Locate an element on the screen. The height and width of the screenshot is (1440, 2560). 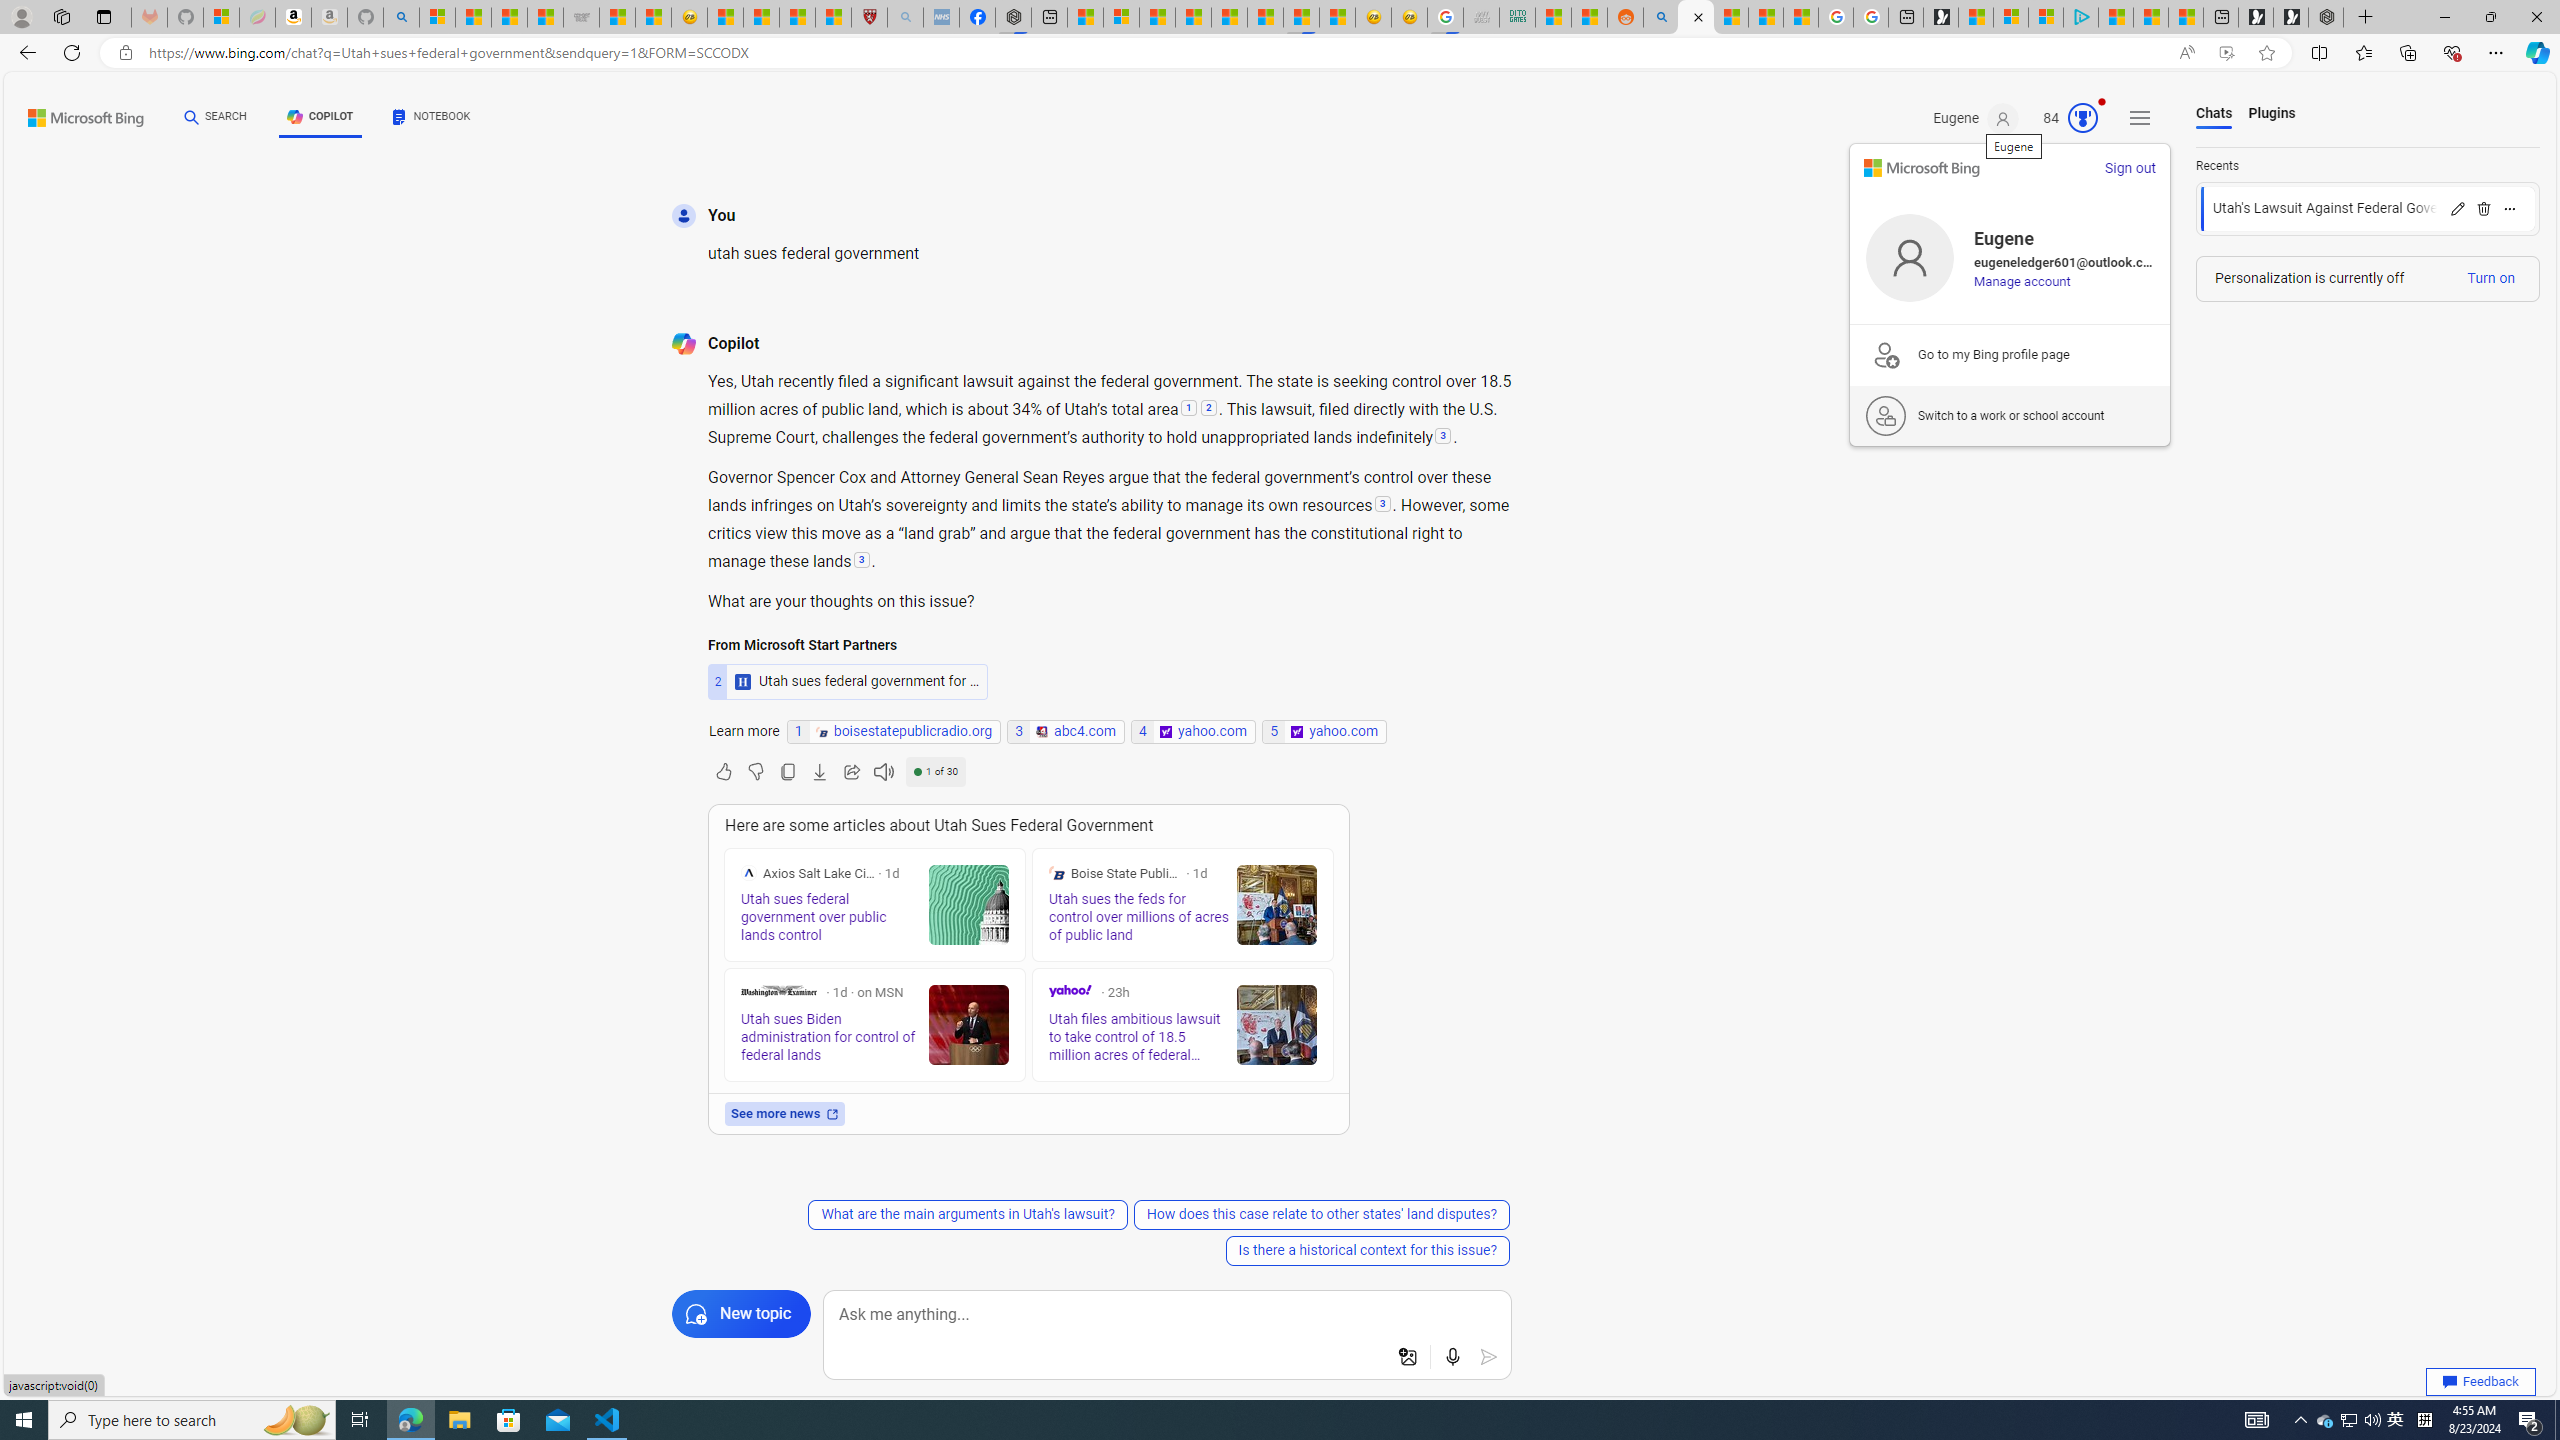
Rename is located at coordinates (2457, 208).